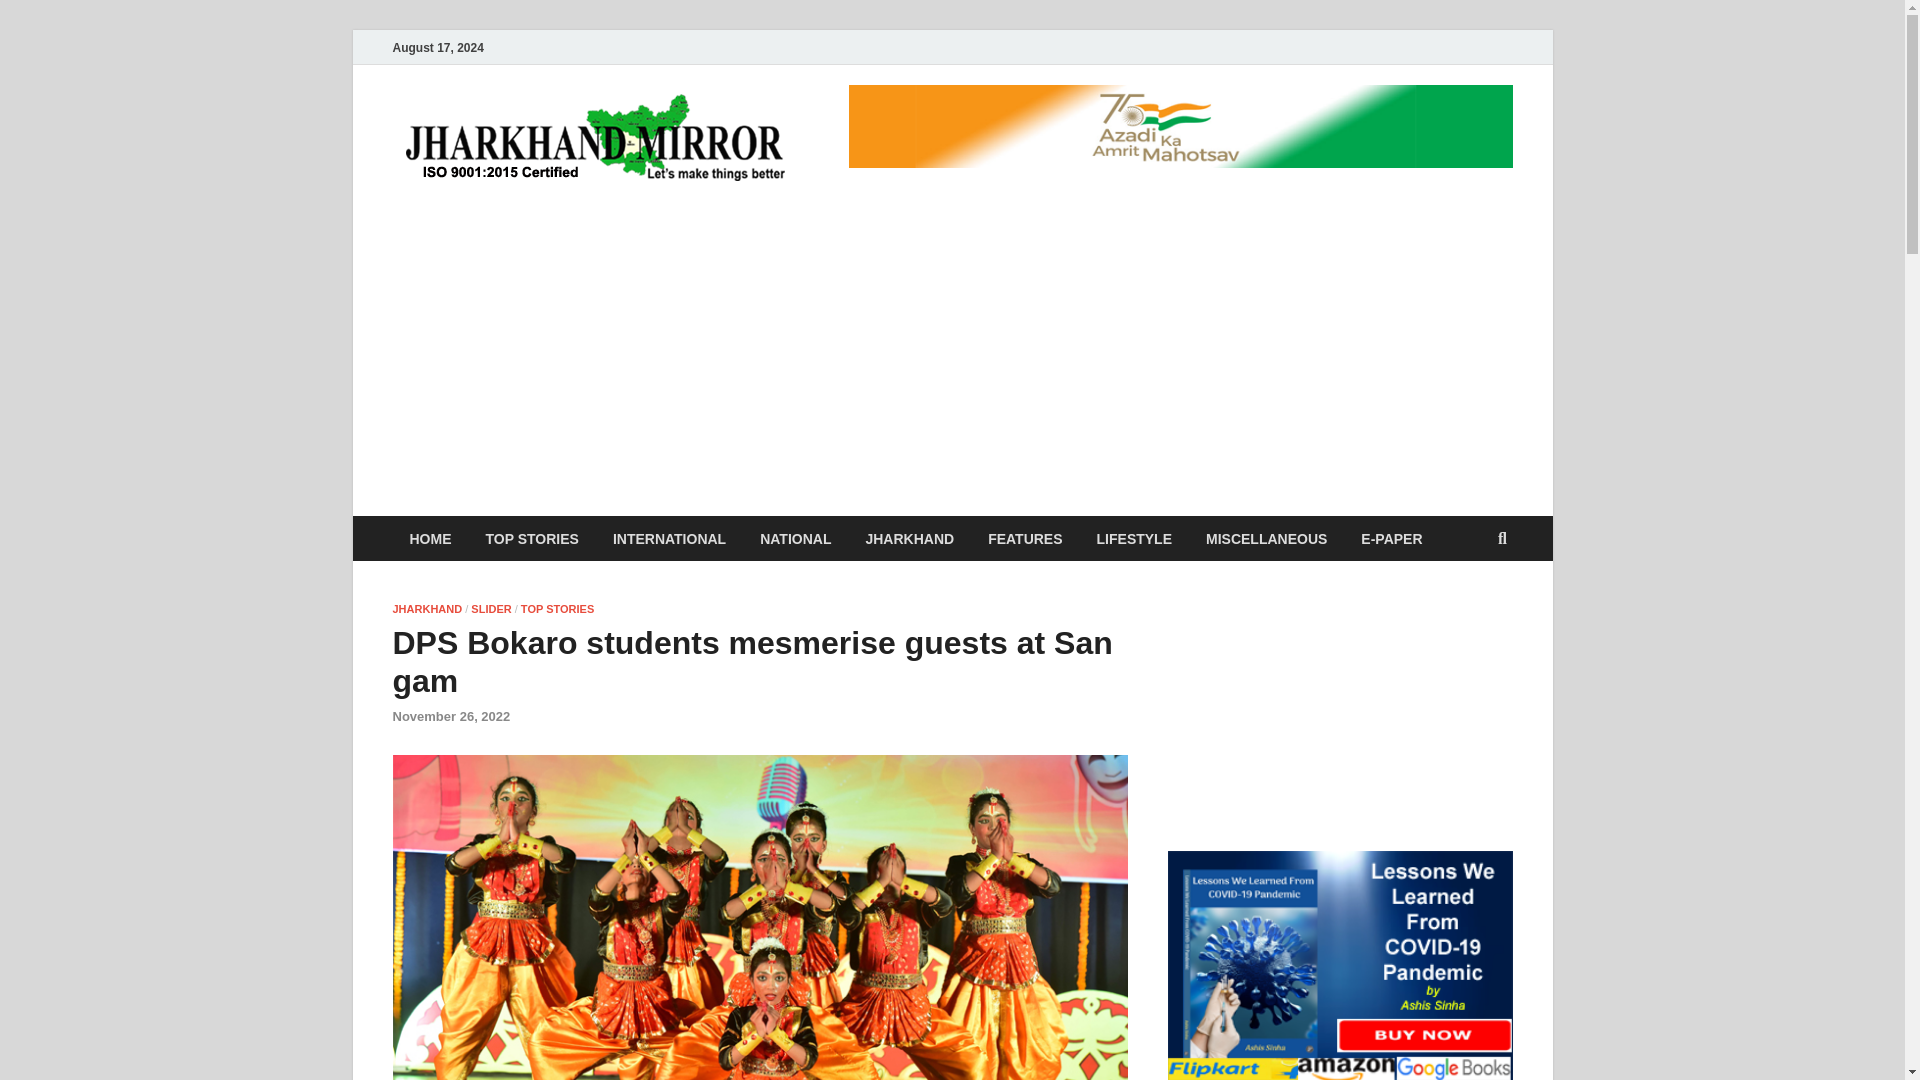 The width and height of the screenshot is (1920, 1080). What do you see at coordinates (1266, 538) in the screenshot?
I see `MISCELLANEOUS` at bounding box center [1266, 538].